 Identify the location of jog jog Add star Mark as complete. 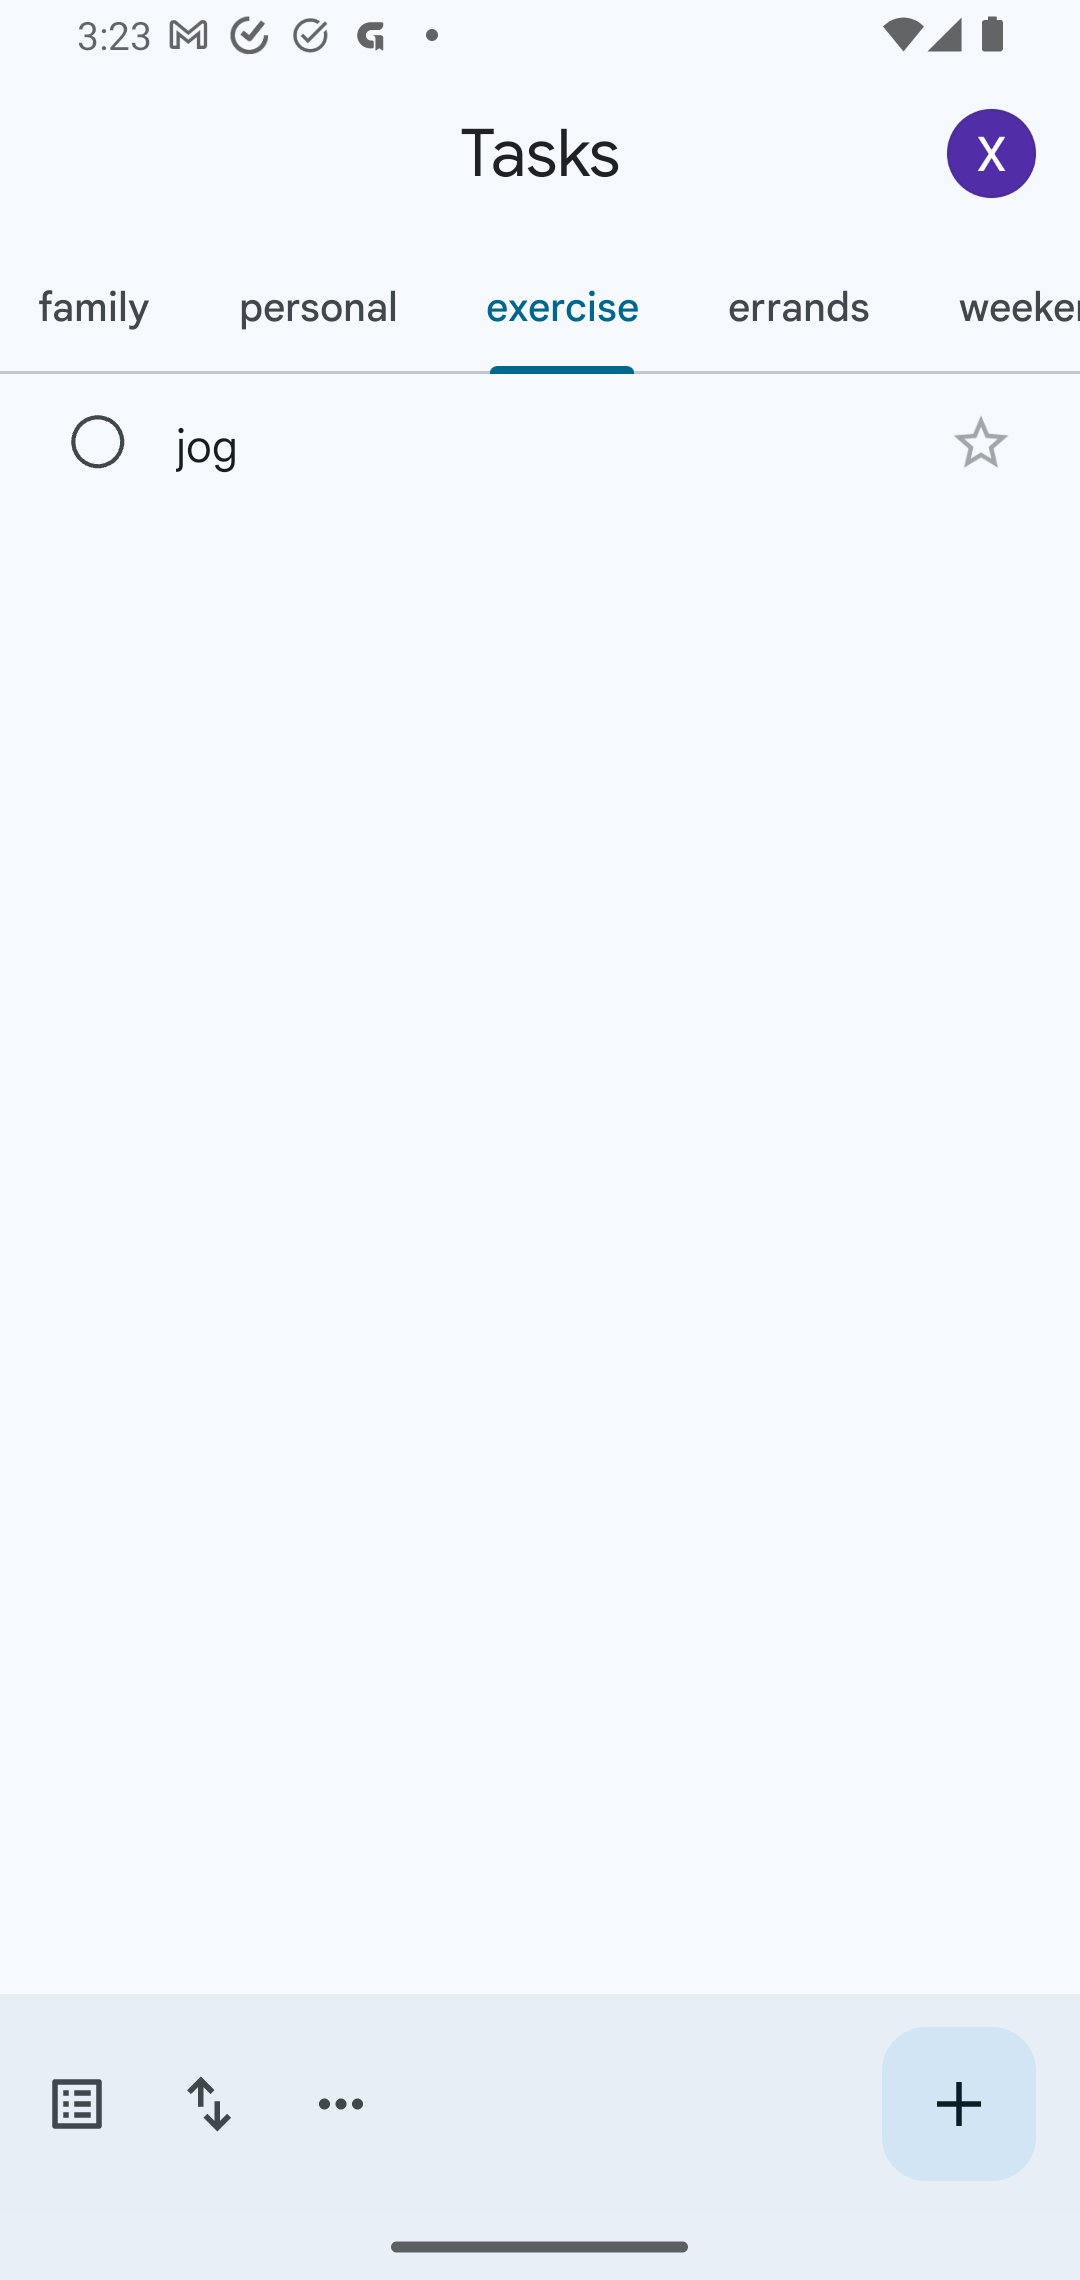
(540, 440).